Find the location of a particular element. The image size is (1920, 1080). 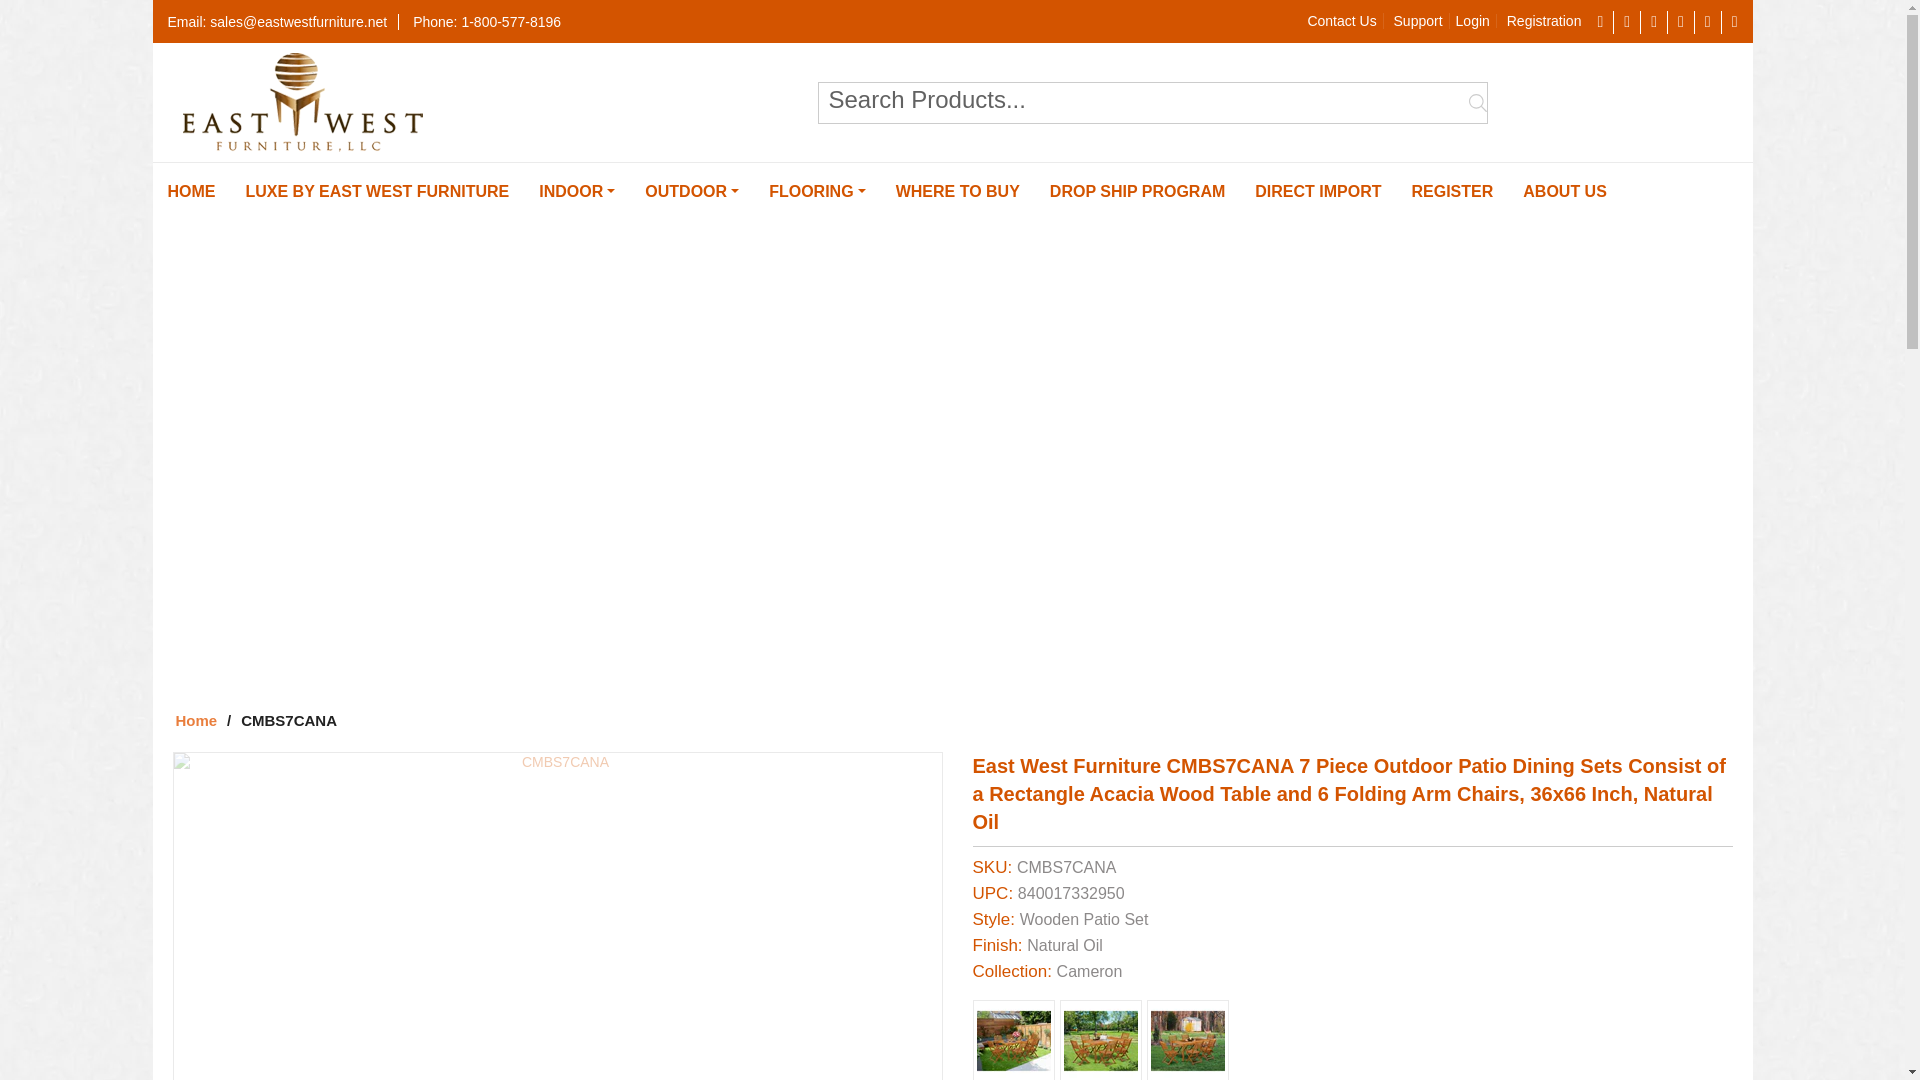

Tum is located at coordinates (1708, 22).